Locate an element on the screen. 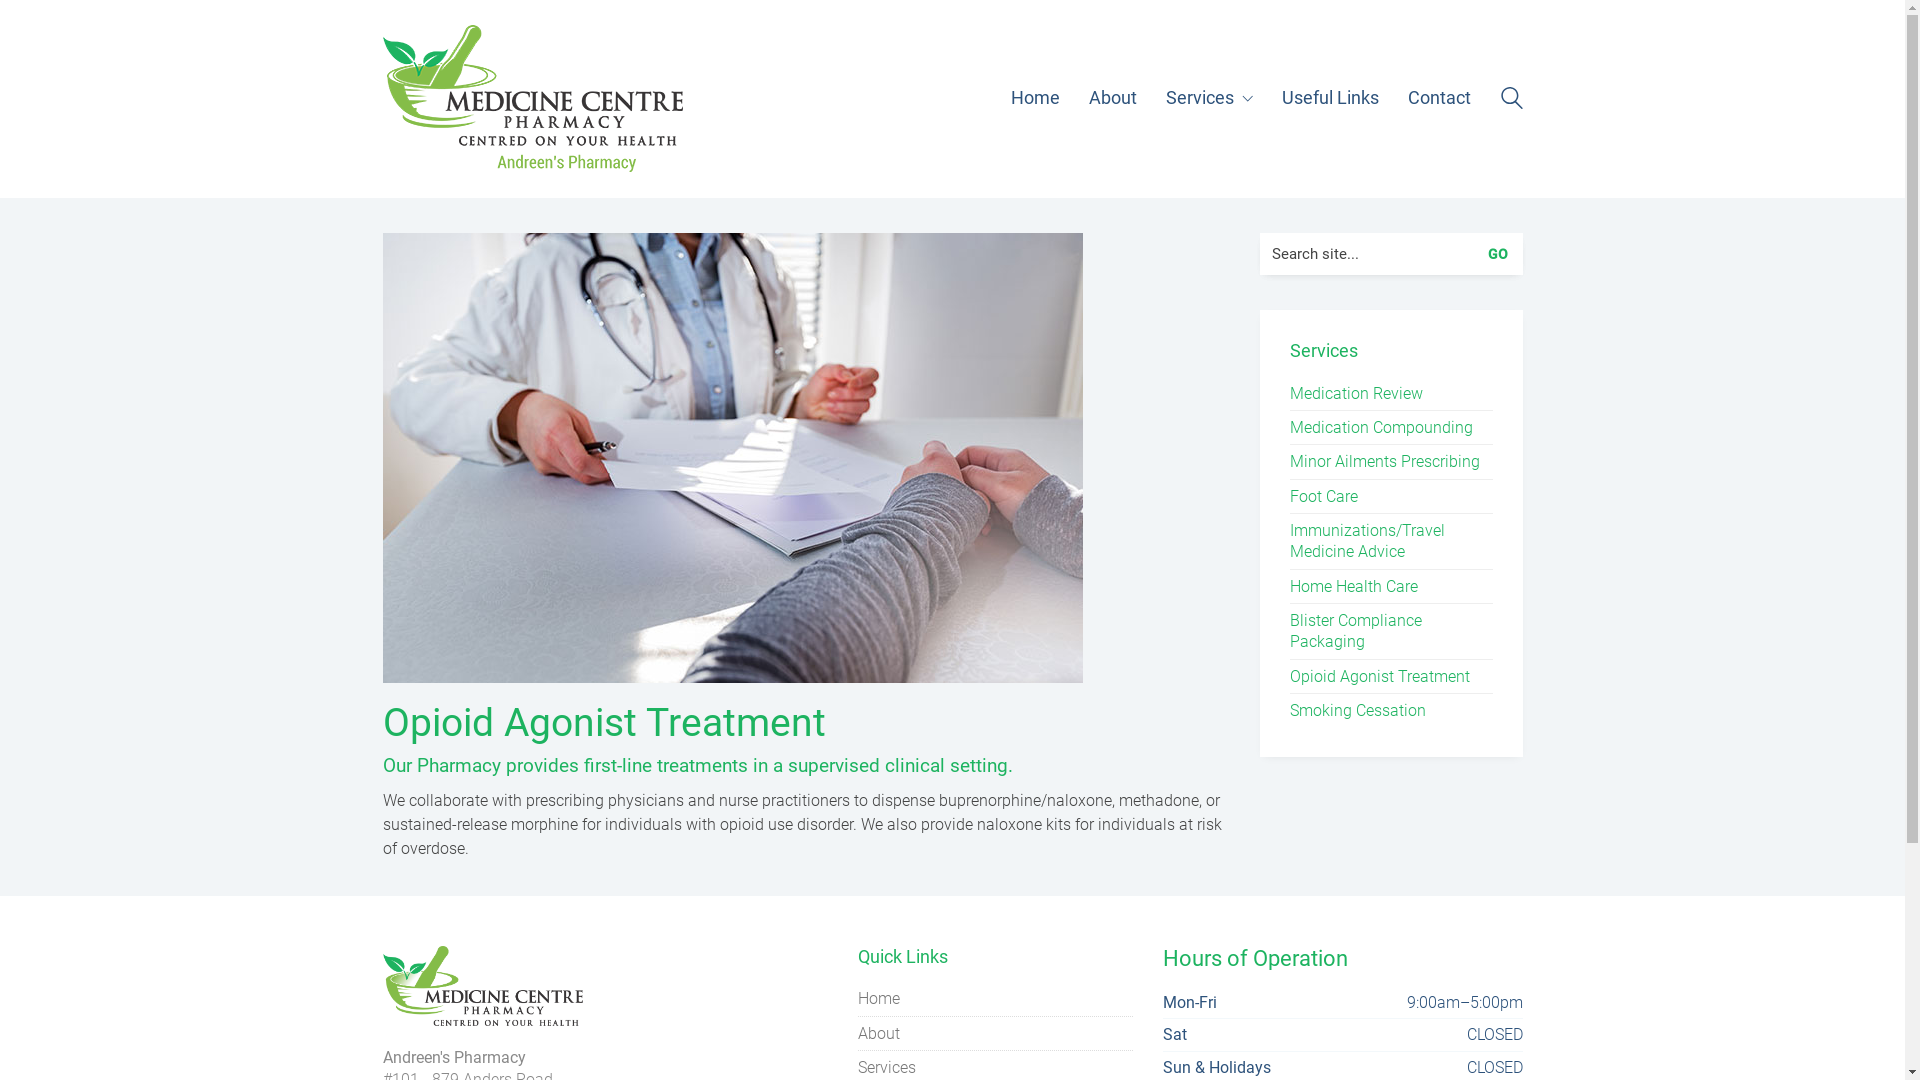 The height and width of the screenshot is (1080, 1920). Search for: is located at coordinates (1392, 254).